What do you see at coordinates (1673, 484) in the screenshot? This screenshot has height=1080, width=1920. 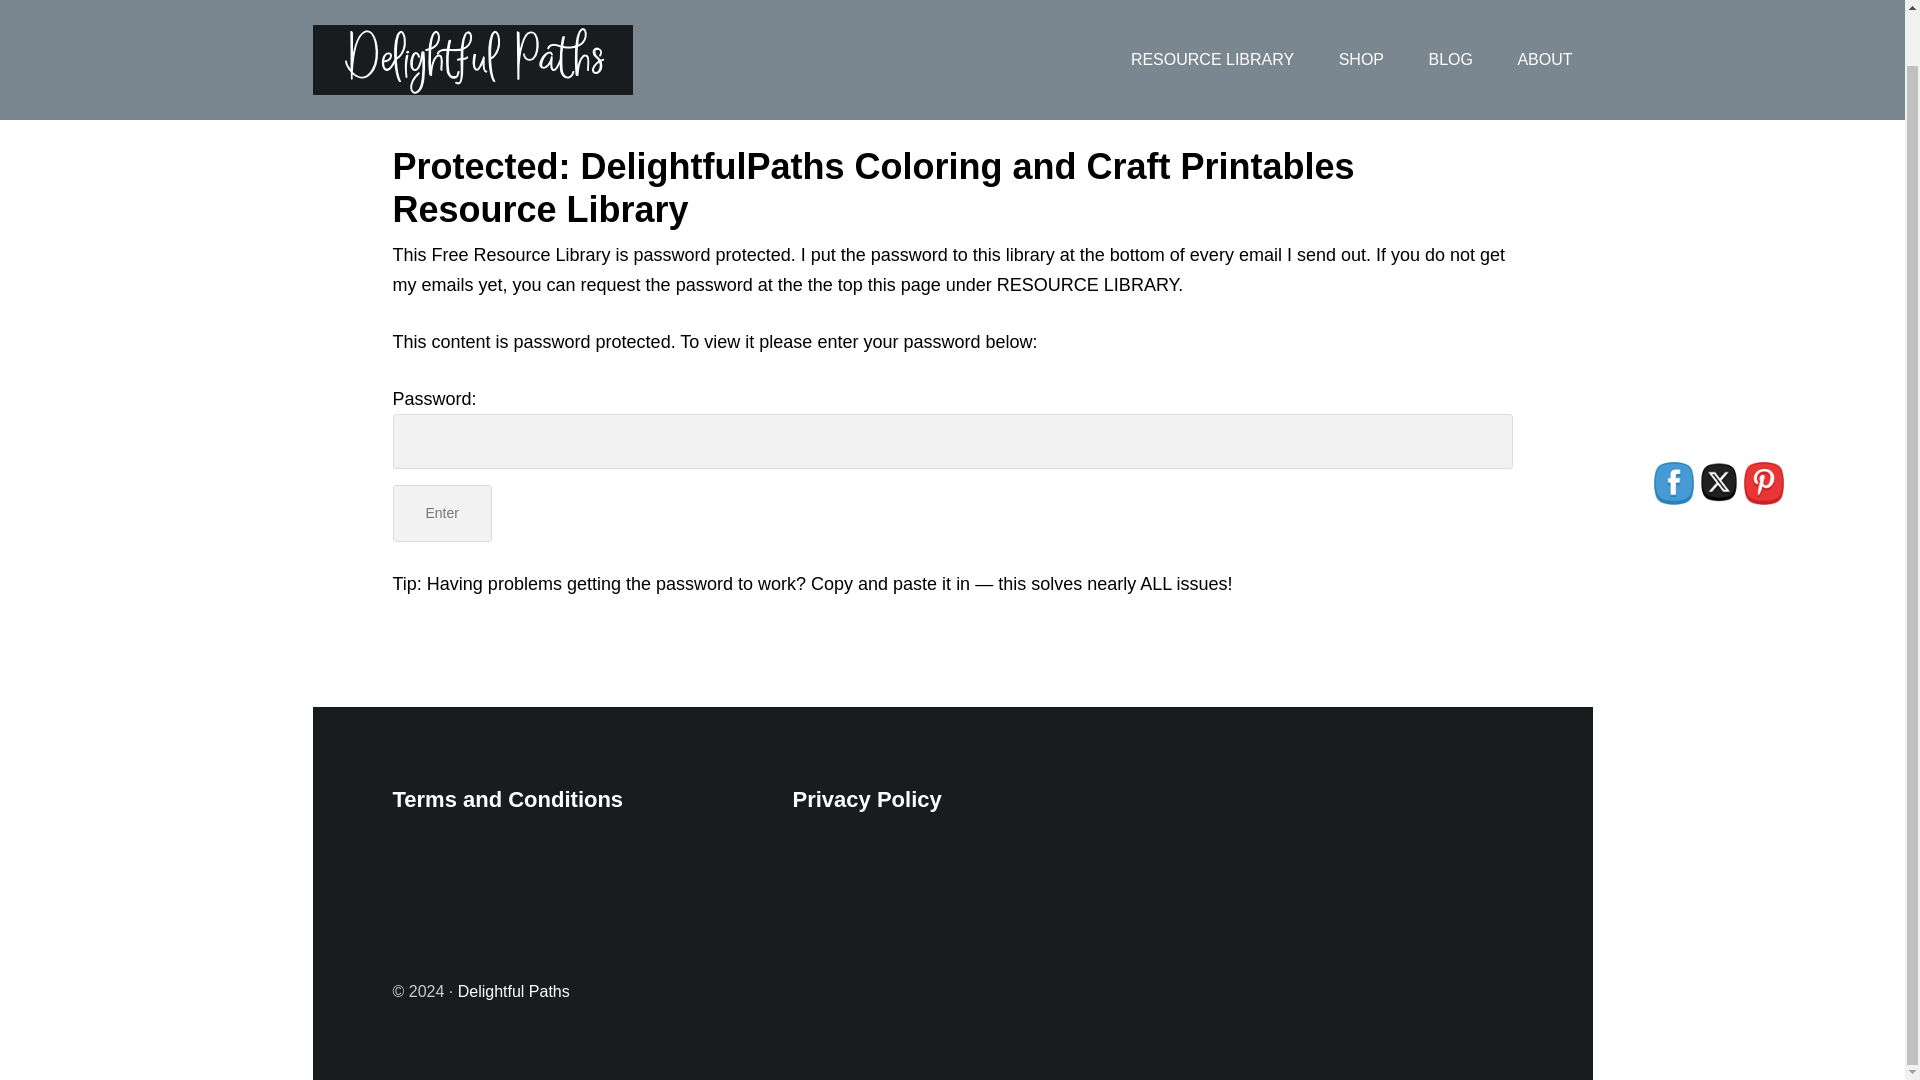 I see `Facebook` at bounding box center [1673, 484].